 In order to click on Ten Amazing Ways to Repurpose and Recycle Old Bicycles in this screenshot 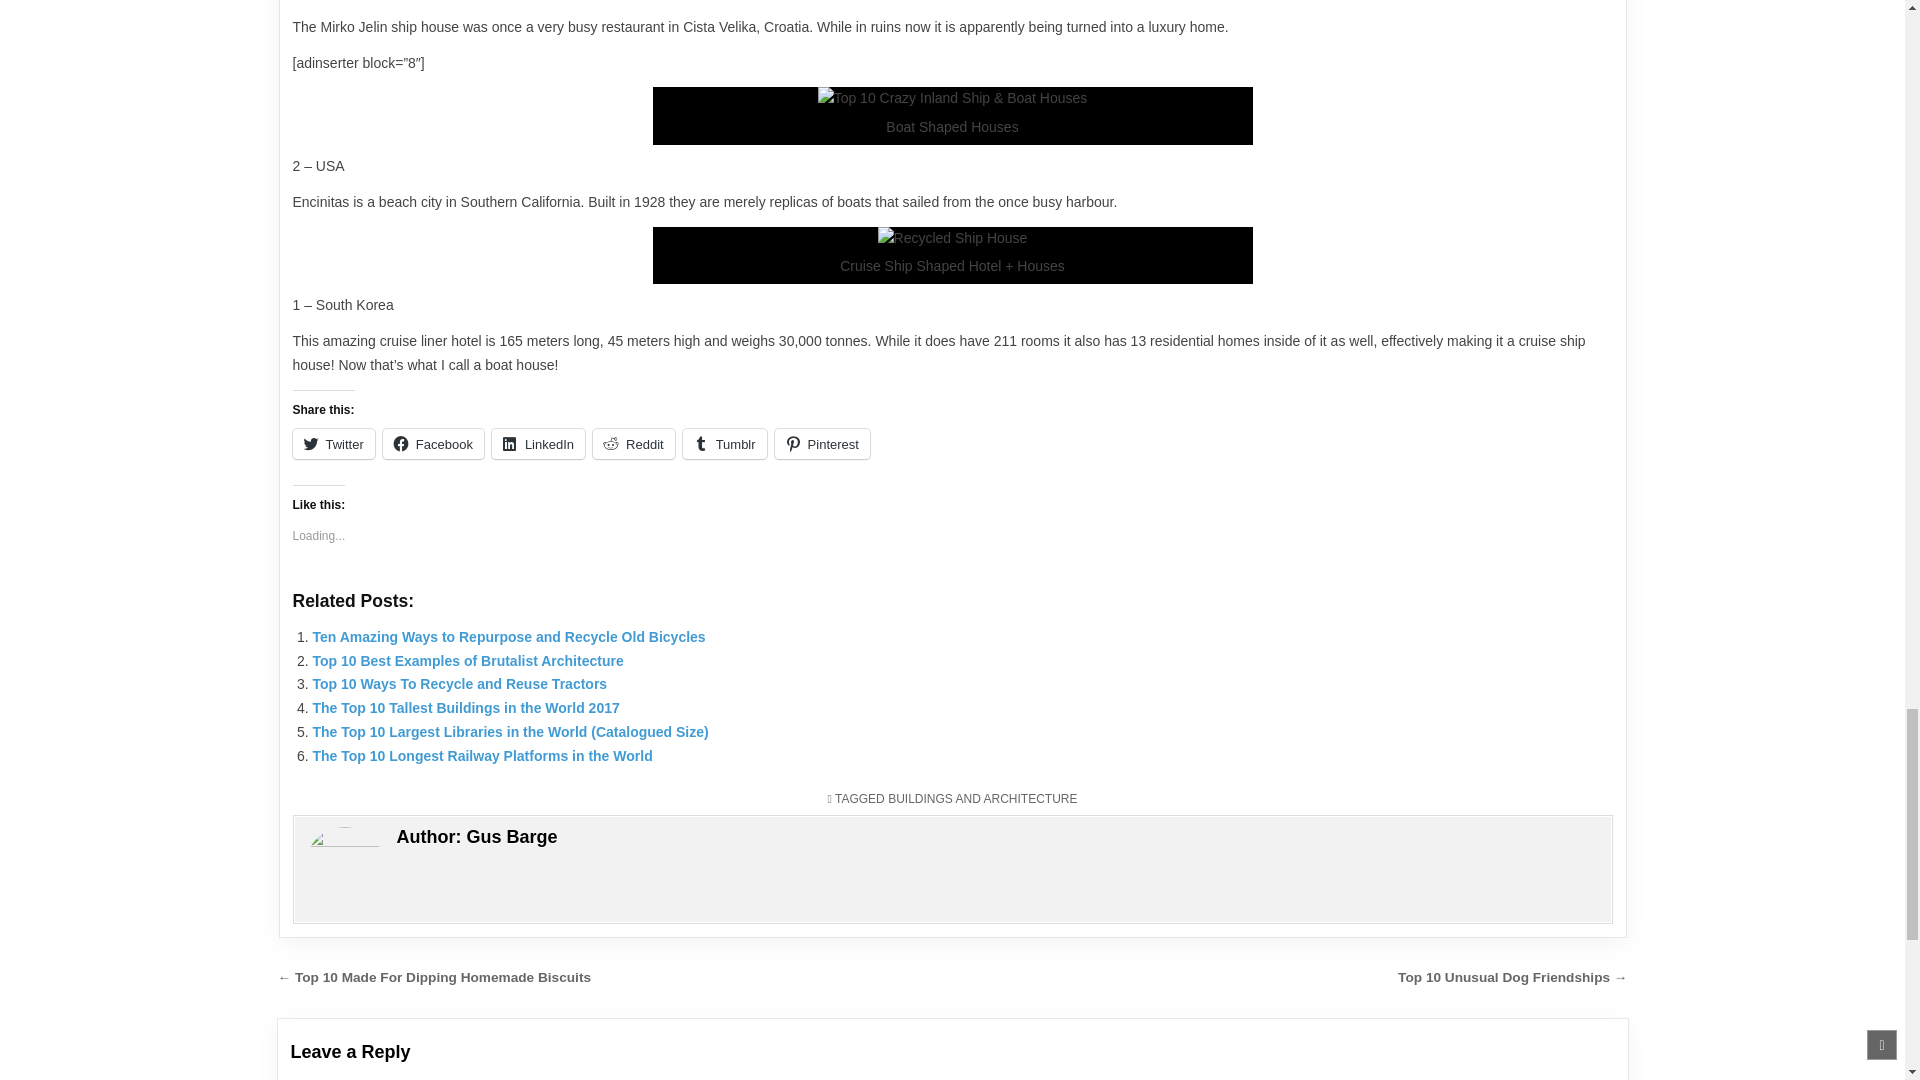, I will do `click(508, 636)`.